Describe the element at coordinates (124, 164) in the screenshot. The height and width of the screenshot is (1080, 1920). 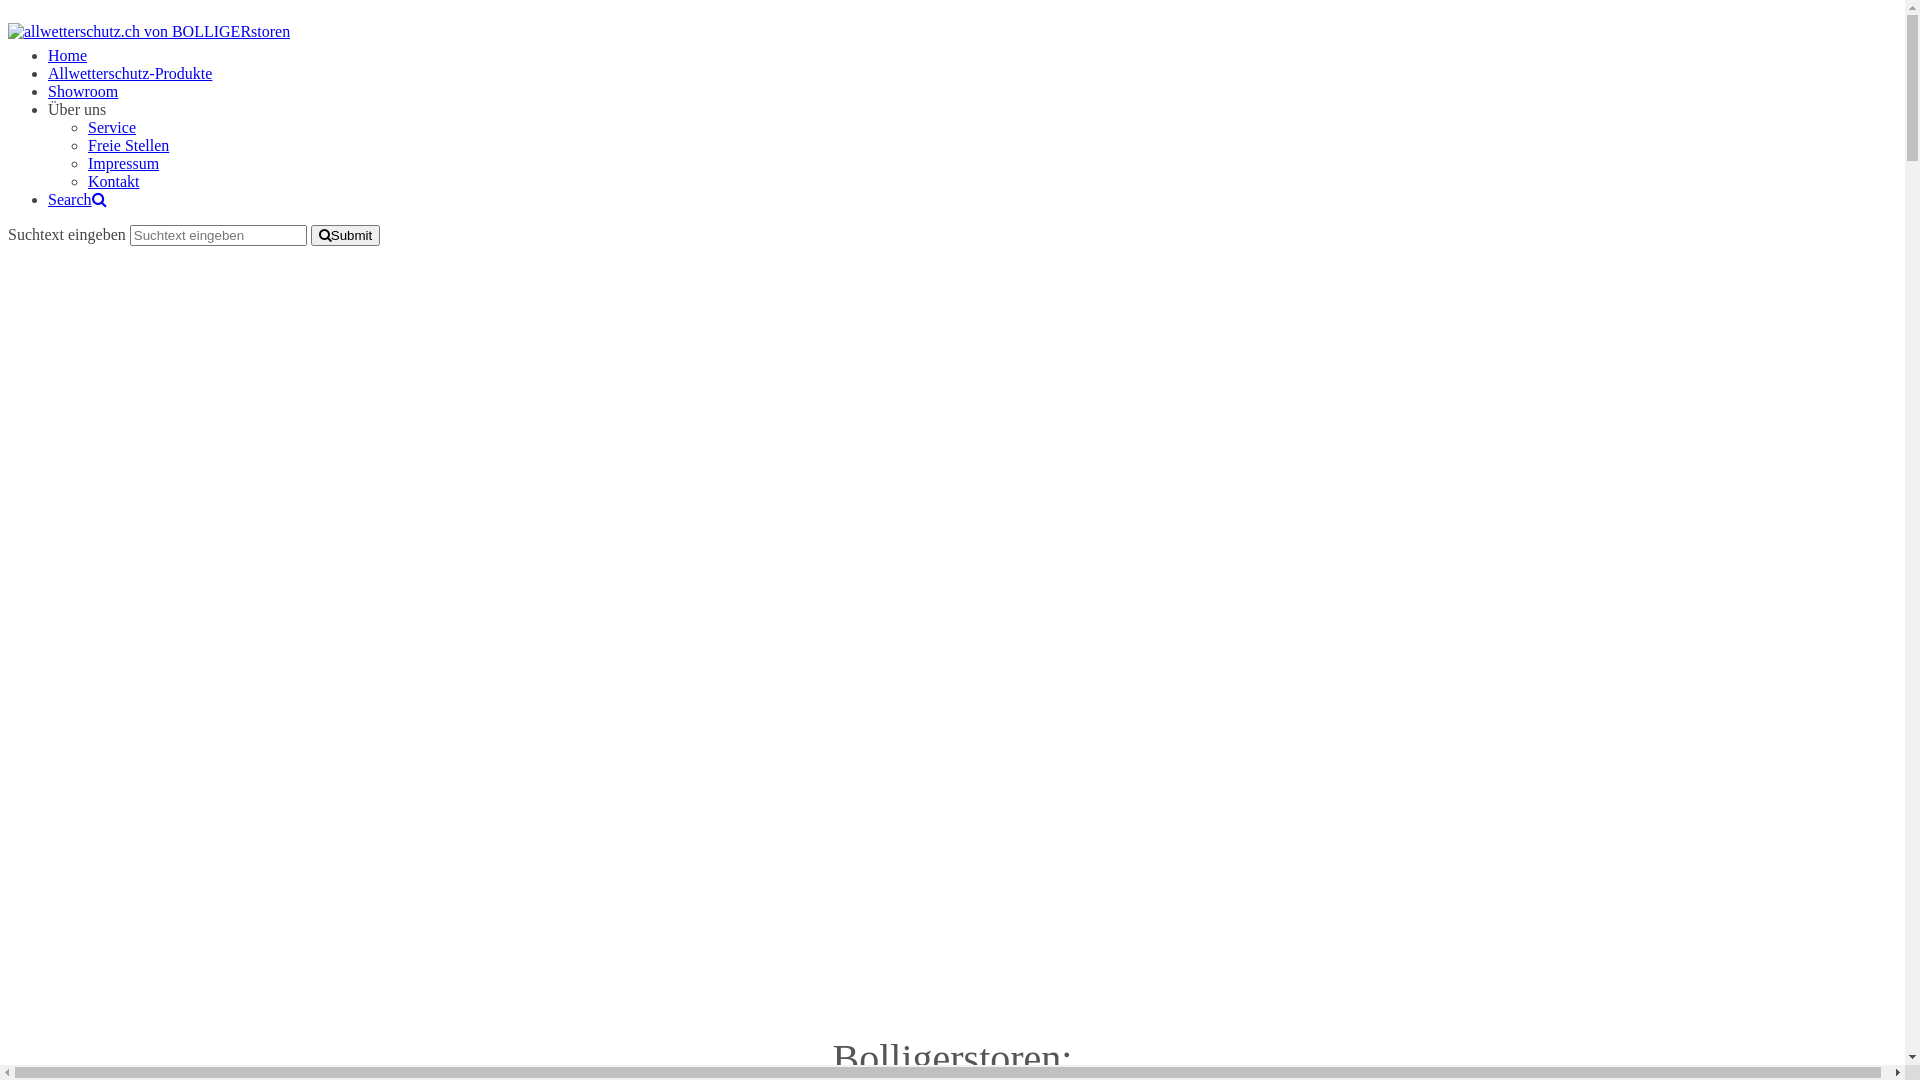
I see `Impressum` at that location.